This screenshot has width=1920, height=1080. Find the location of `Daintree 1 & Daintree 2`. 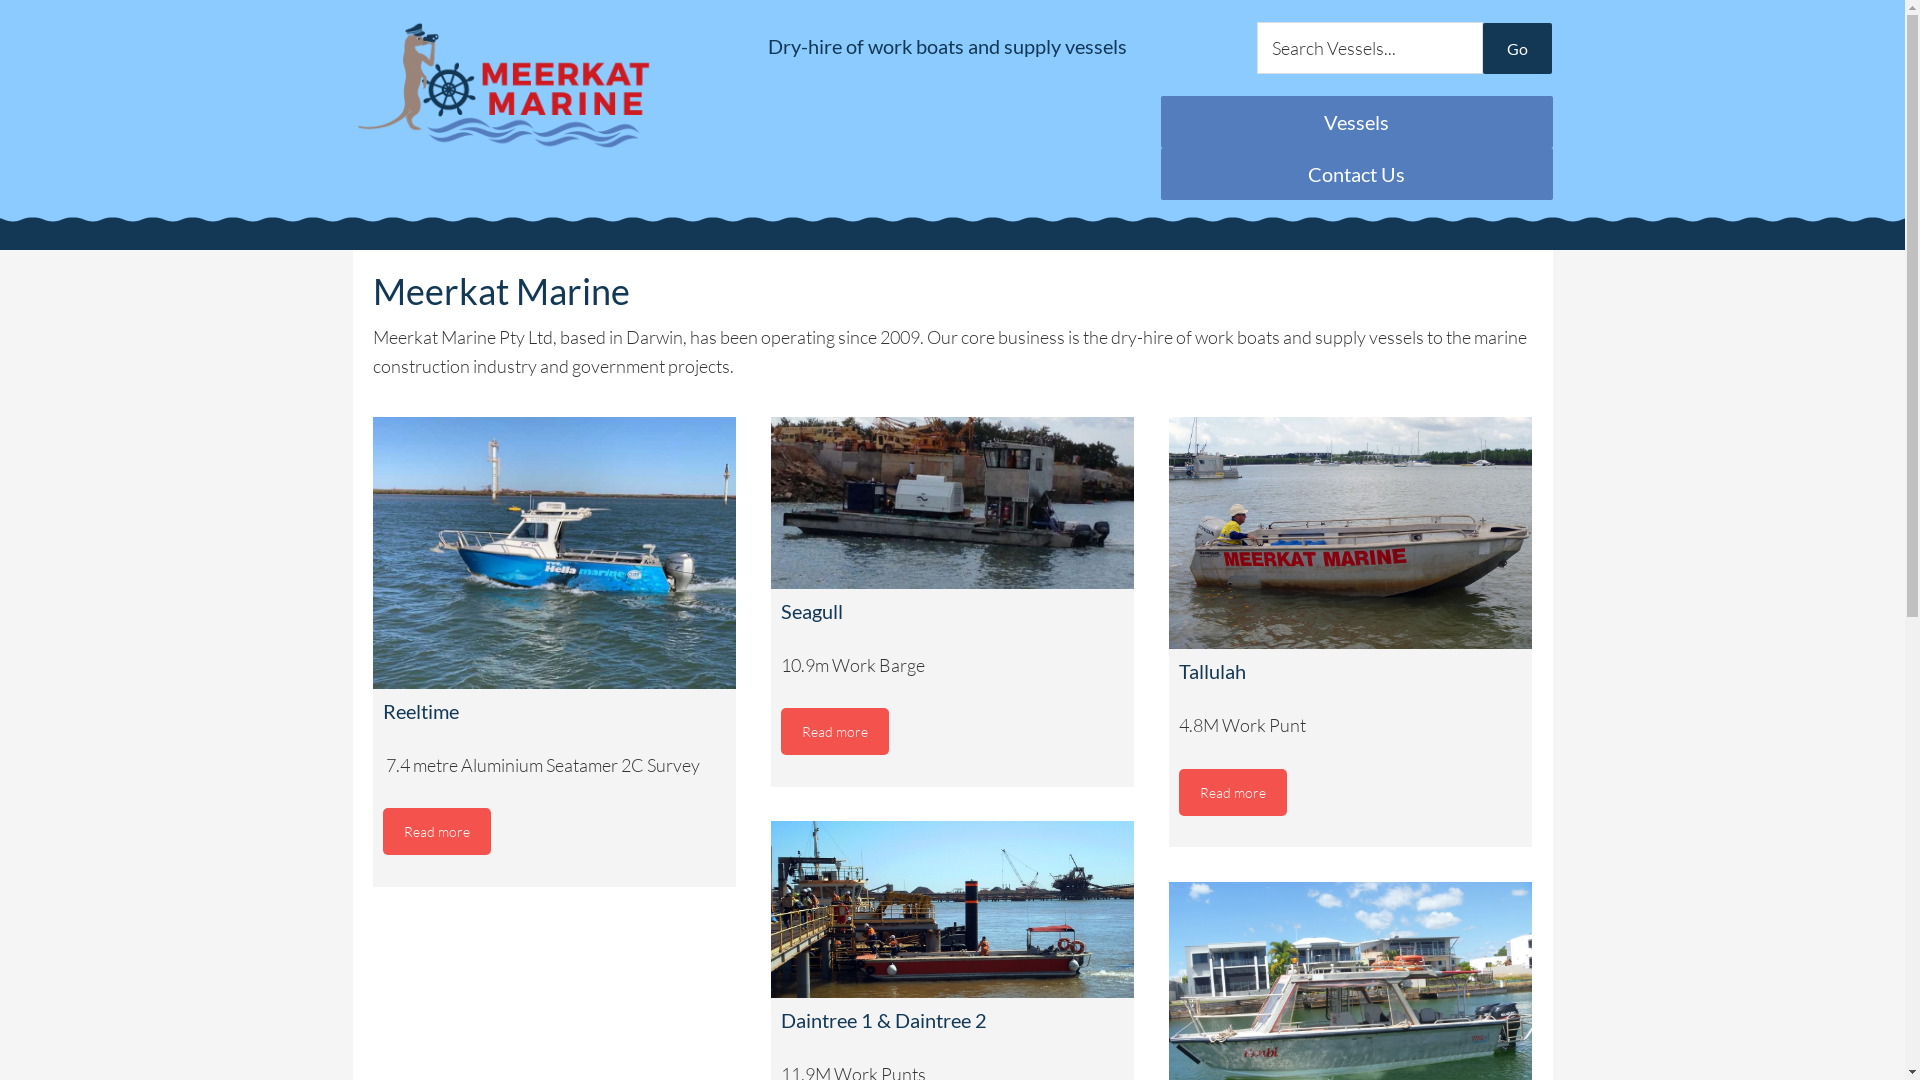

Daintree 1 & Daintree 2 is located at coordinates (952, 910).